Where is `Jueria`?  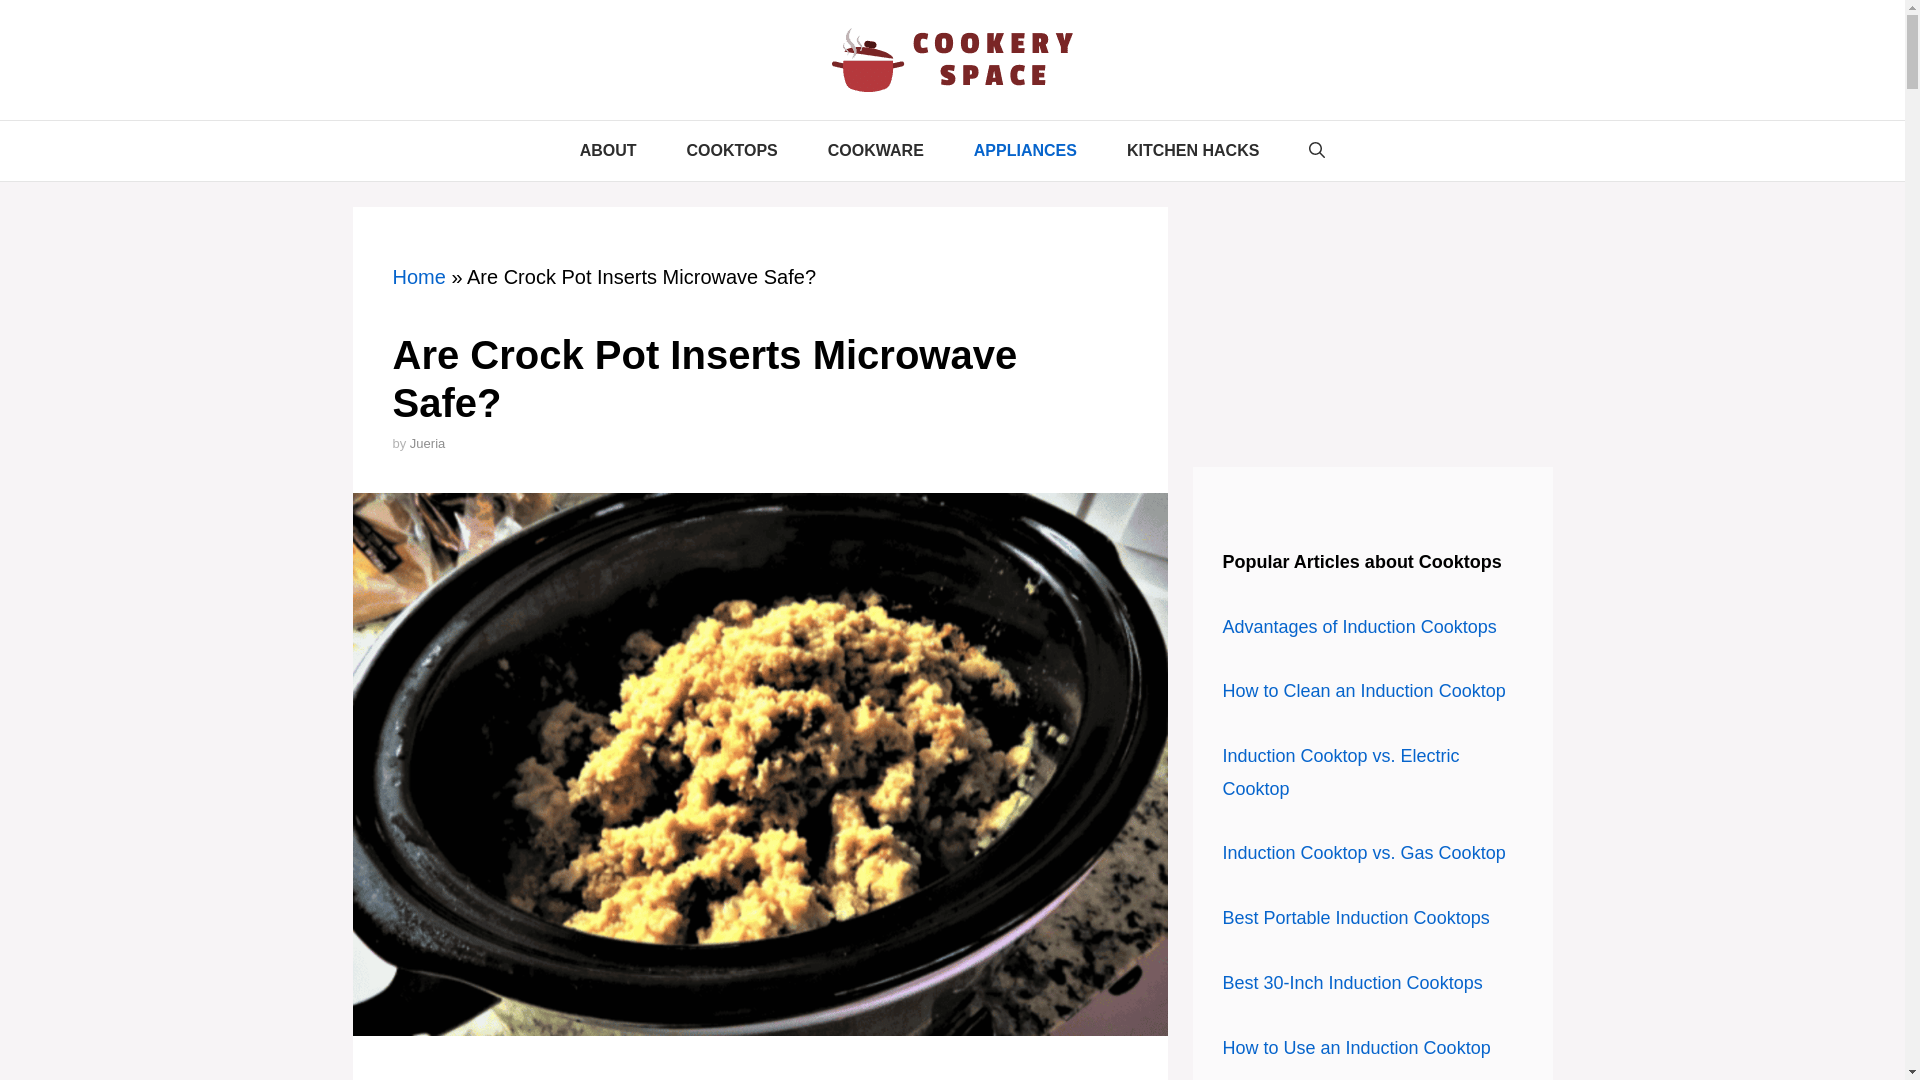
Jueria is located at coordinates (428, 444).